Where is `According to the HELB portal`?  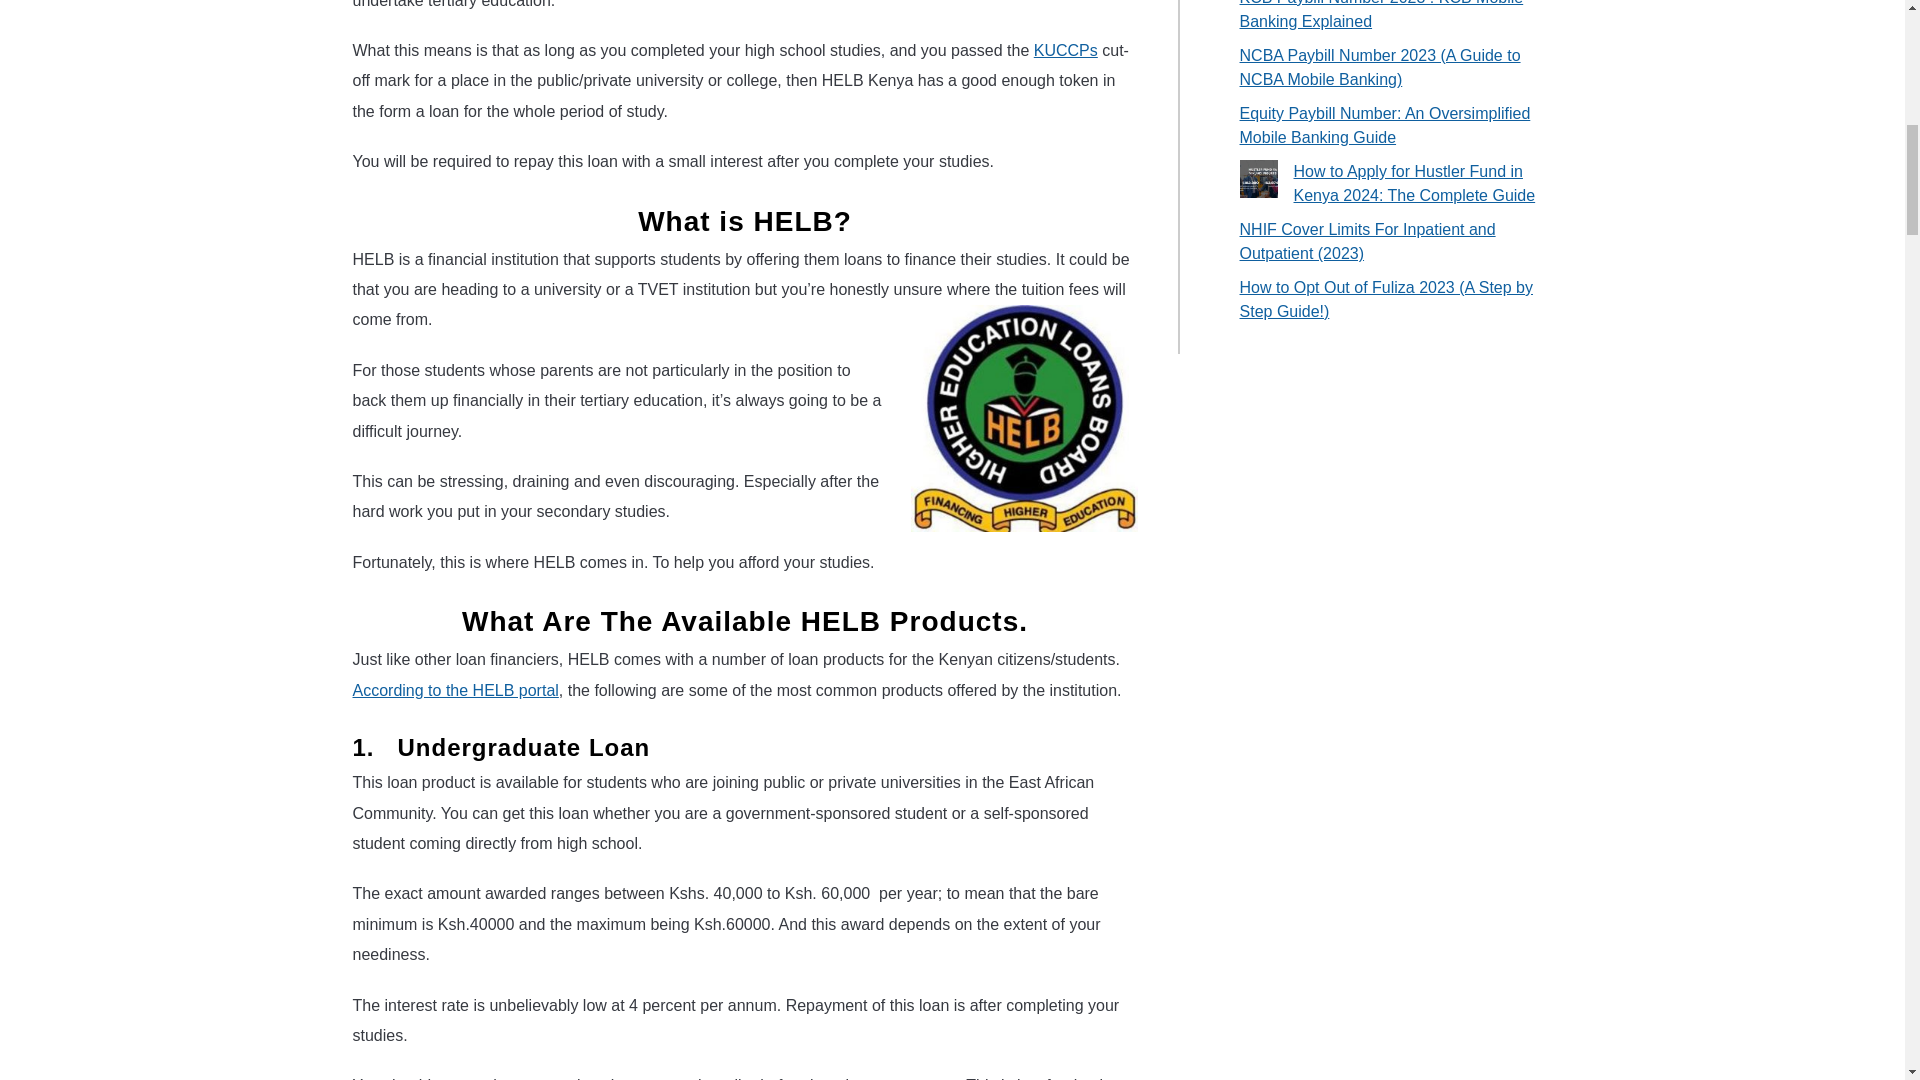
According to the HELB portal is located at coordinates (454, 690).